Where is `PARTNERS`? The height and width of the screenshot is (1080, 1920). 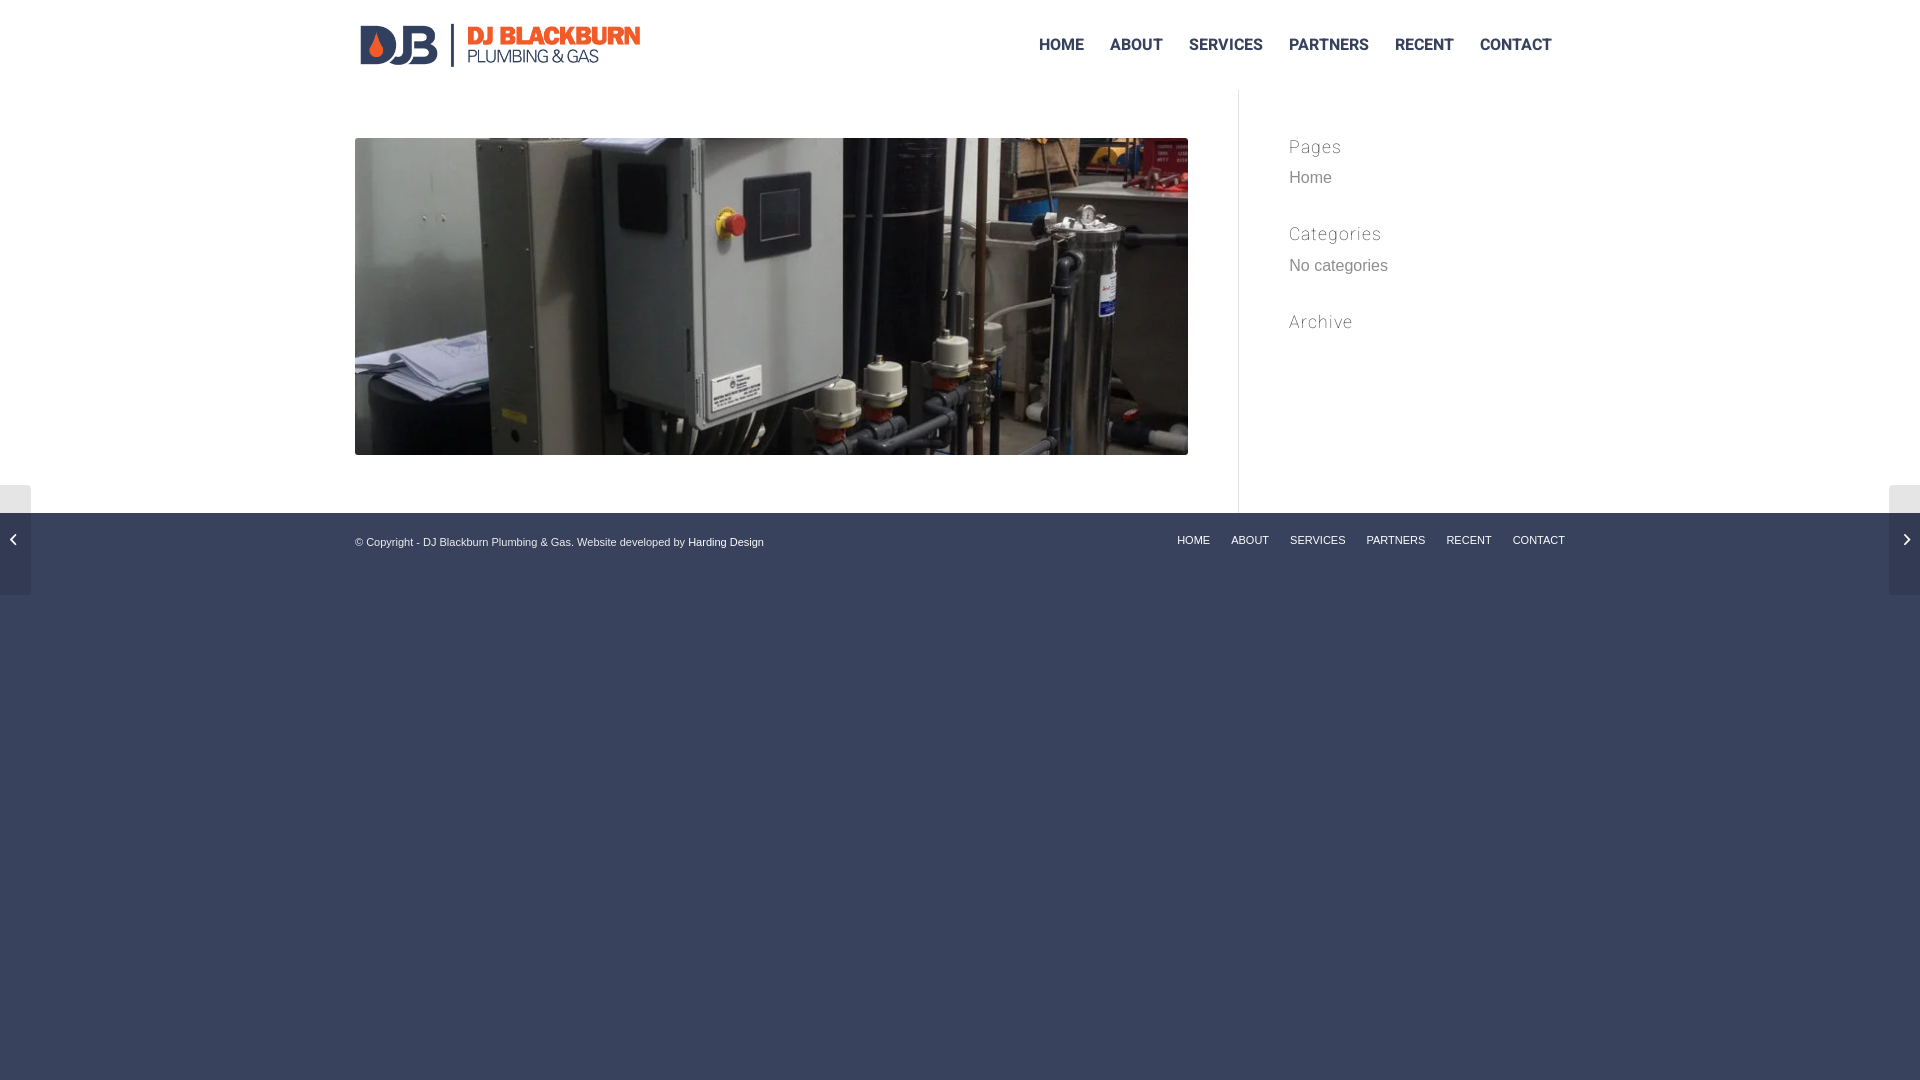 PARTNERS is located at coordinates (1329, 45).